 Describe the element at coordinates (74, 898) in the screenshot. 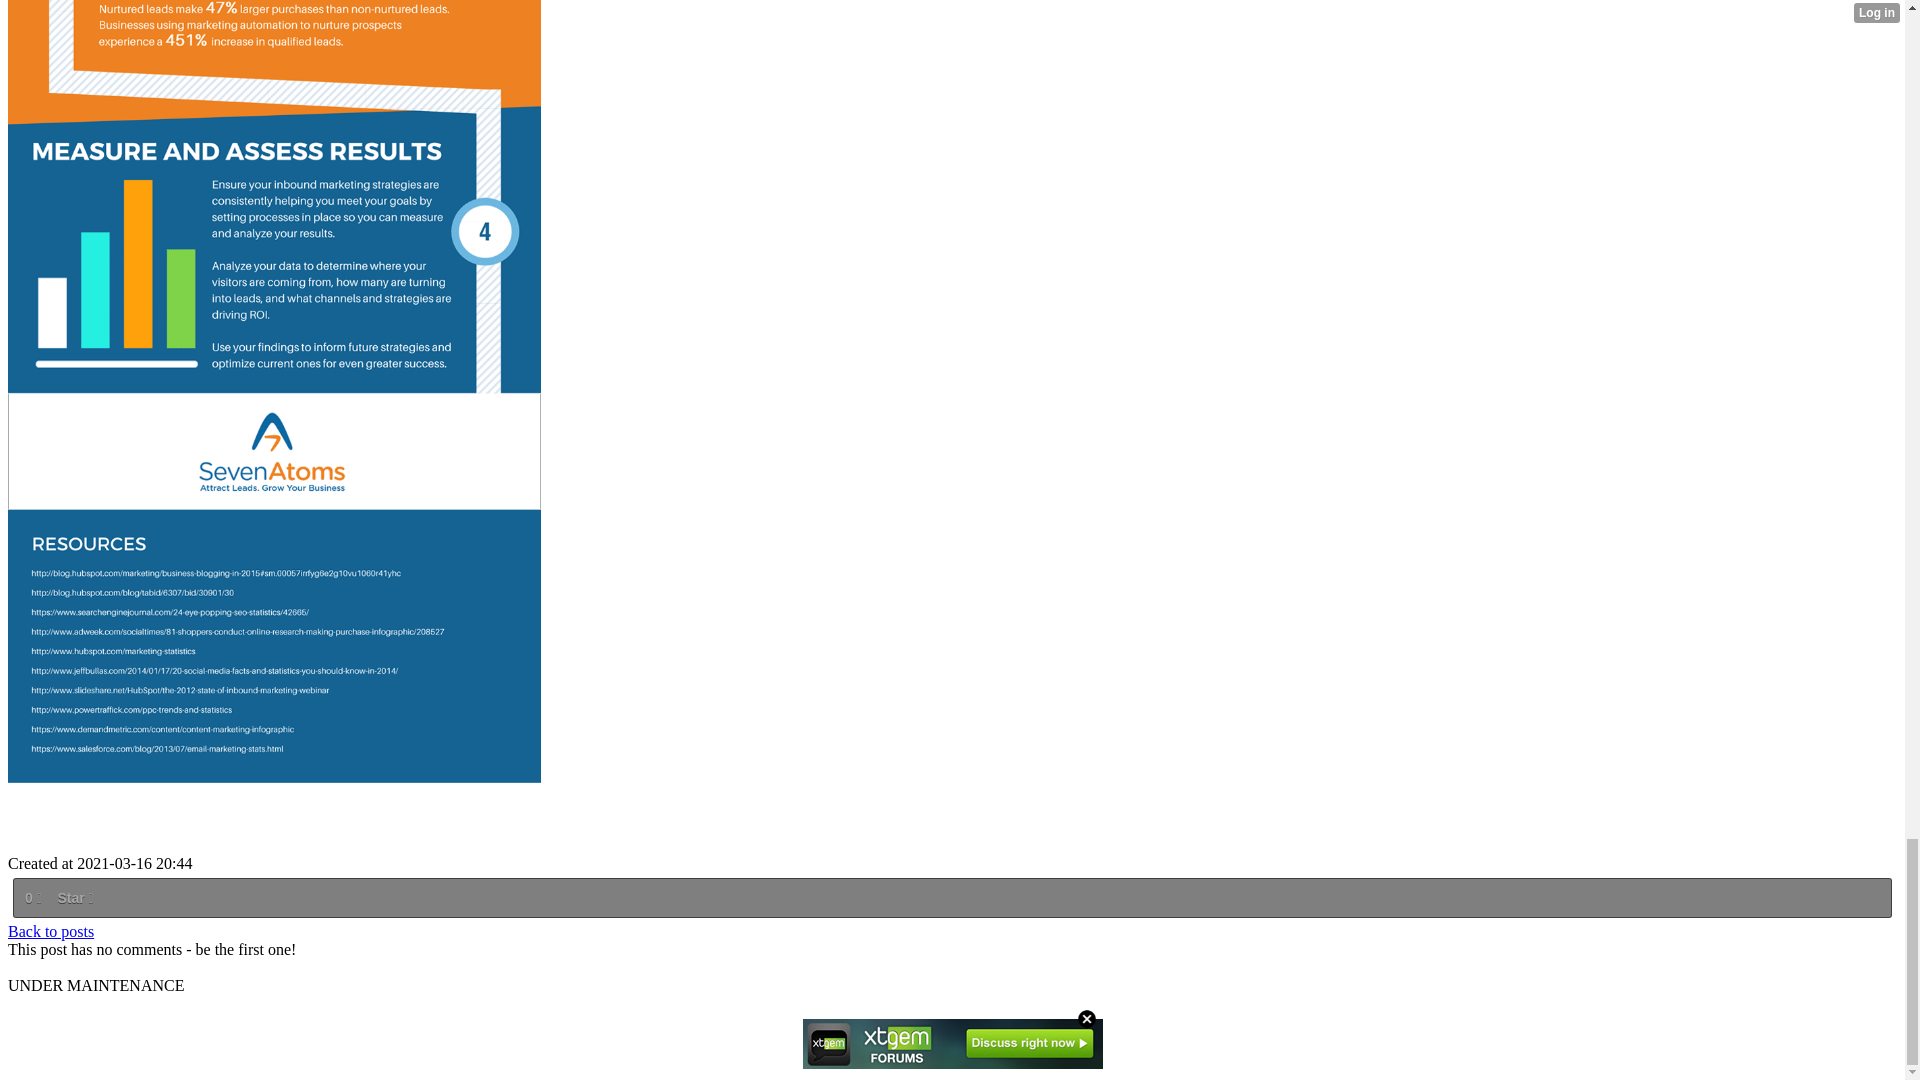

I see `Star` at that location.